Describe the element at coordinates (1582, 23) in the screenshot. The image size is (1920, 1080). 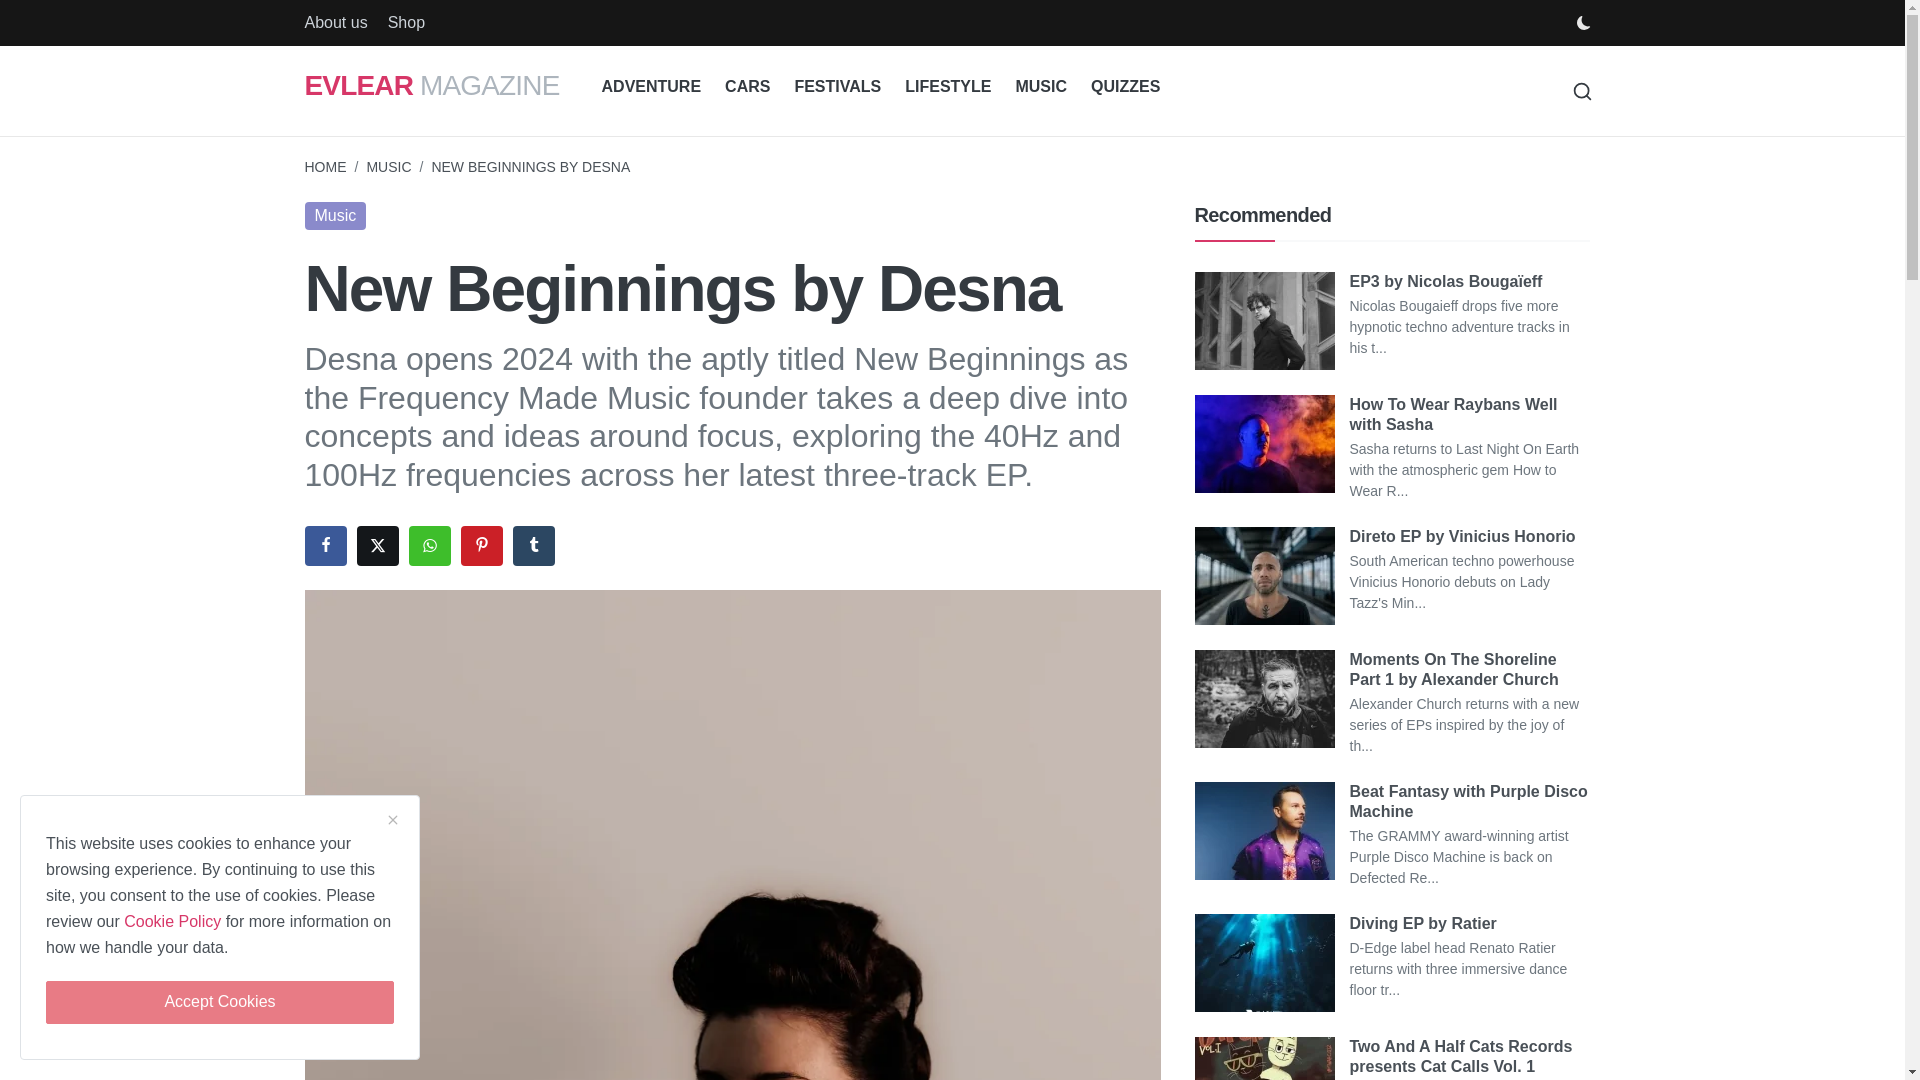
I see `dark` at that location.